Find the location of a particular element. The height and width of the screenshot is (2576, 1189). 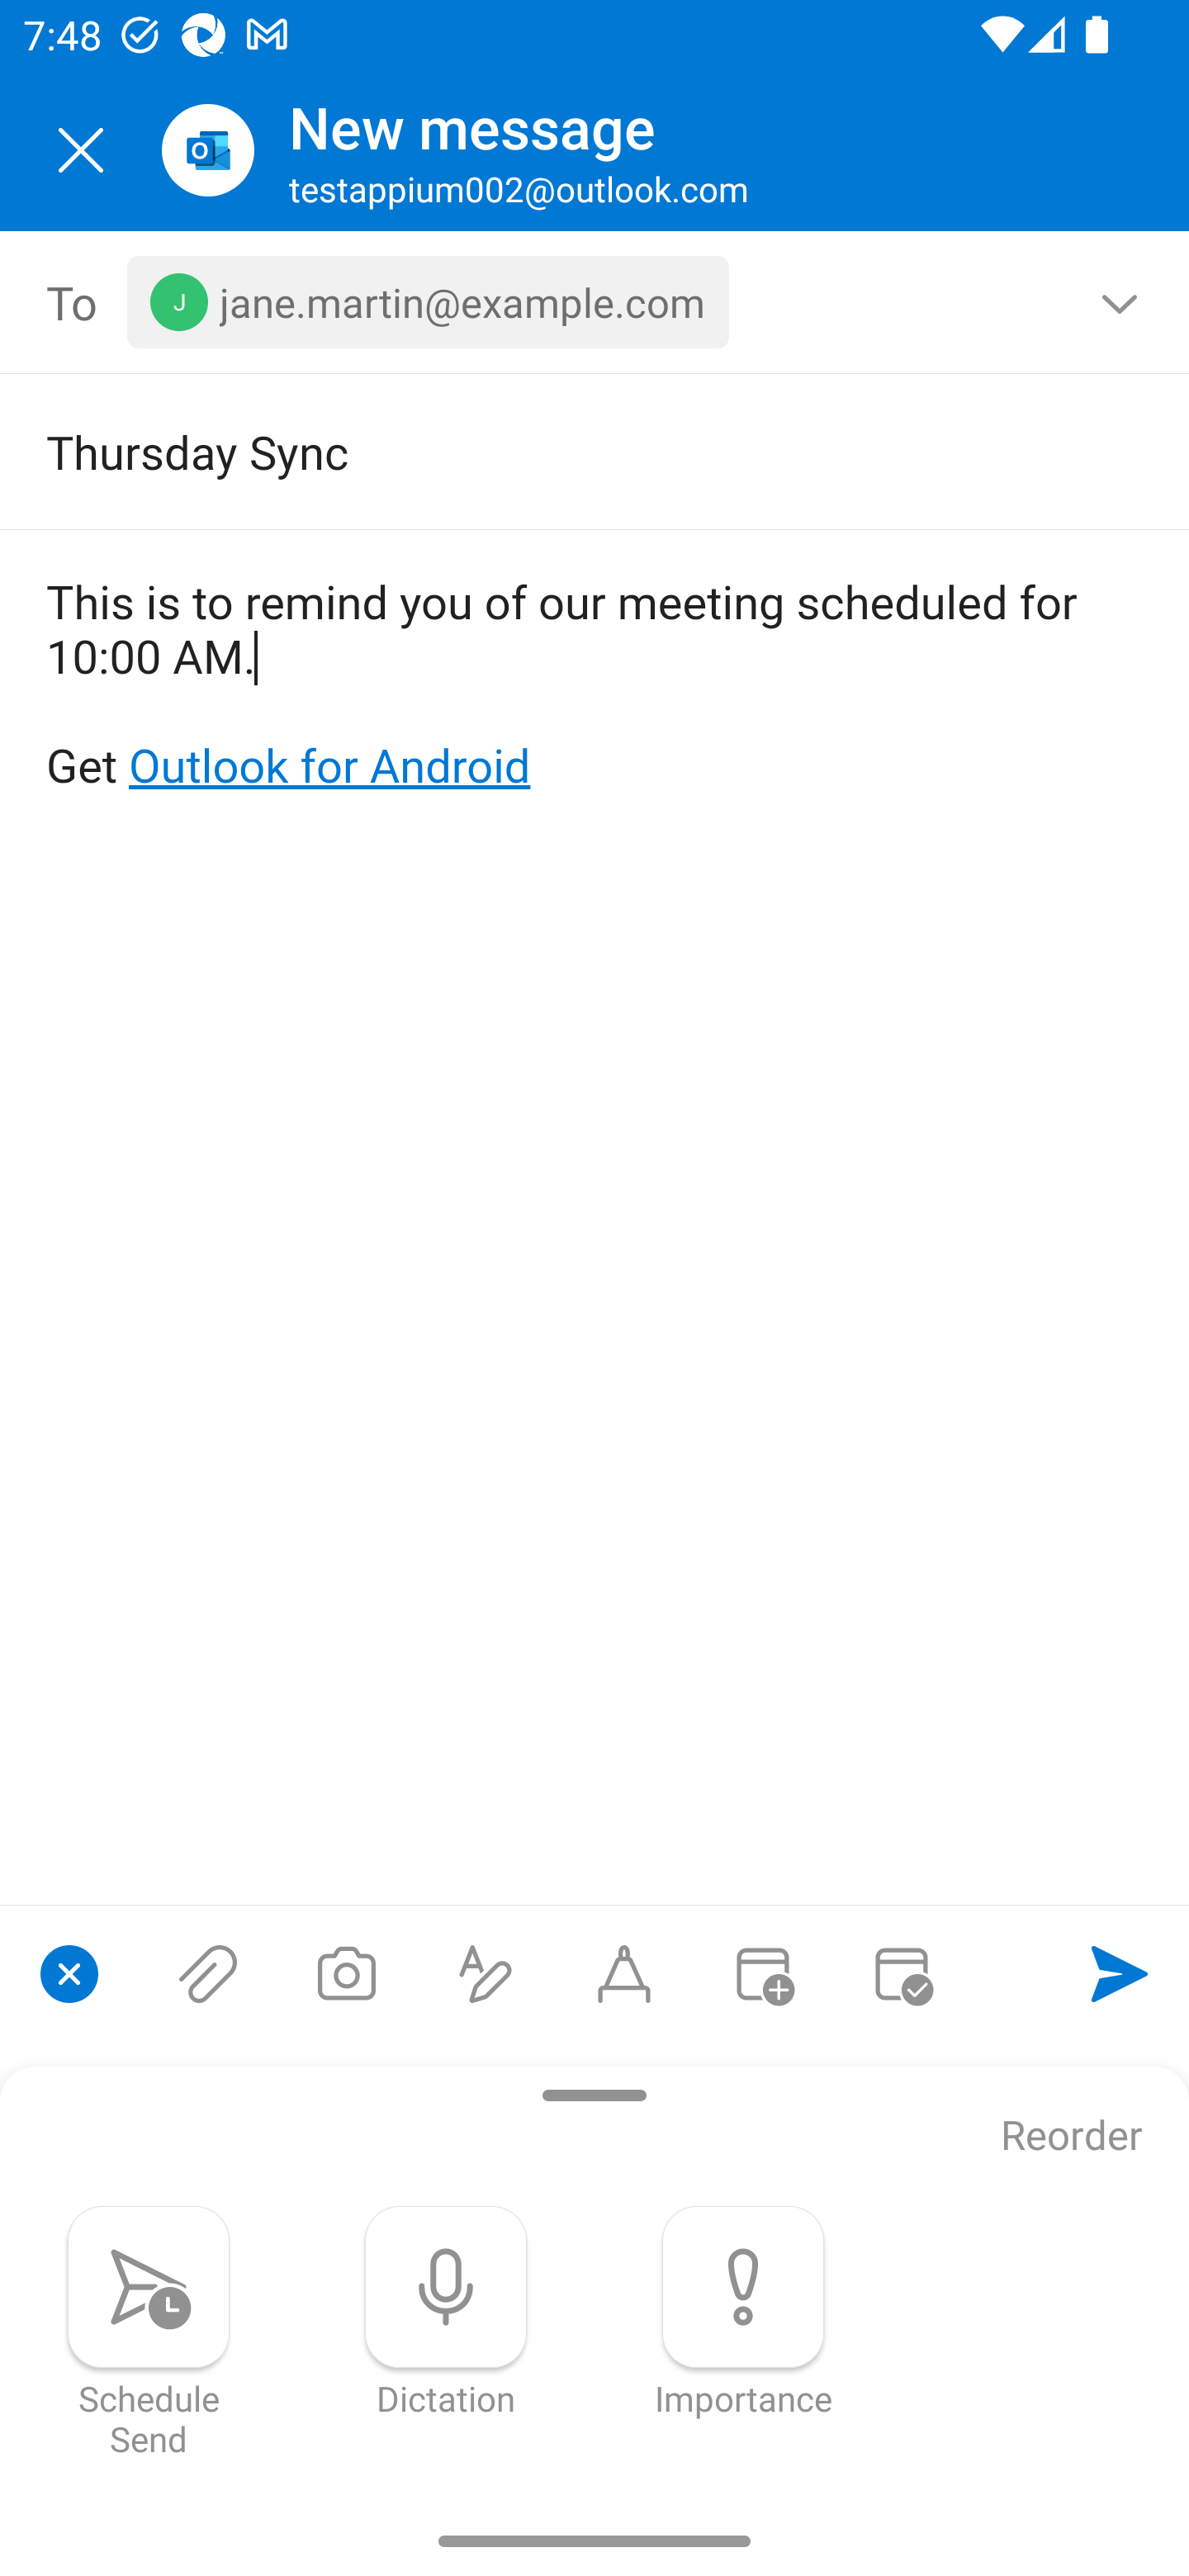

Close compose options is located at coordinates (69, 1973).